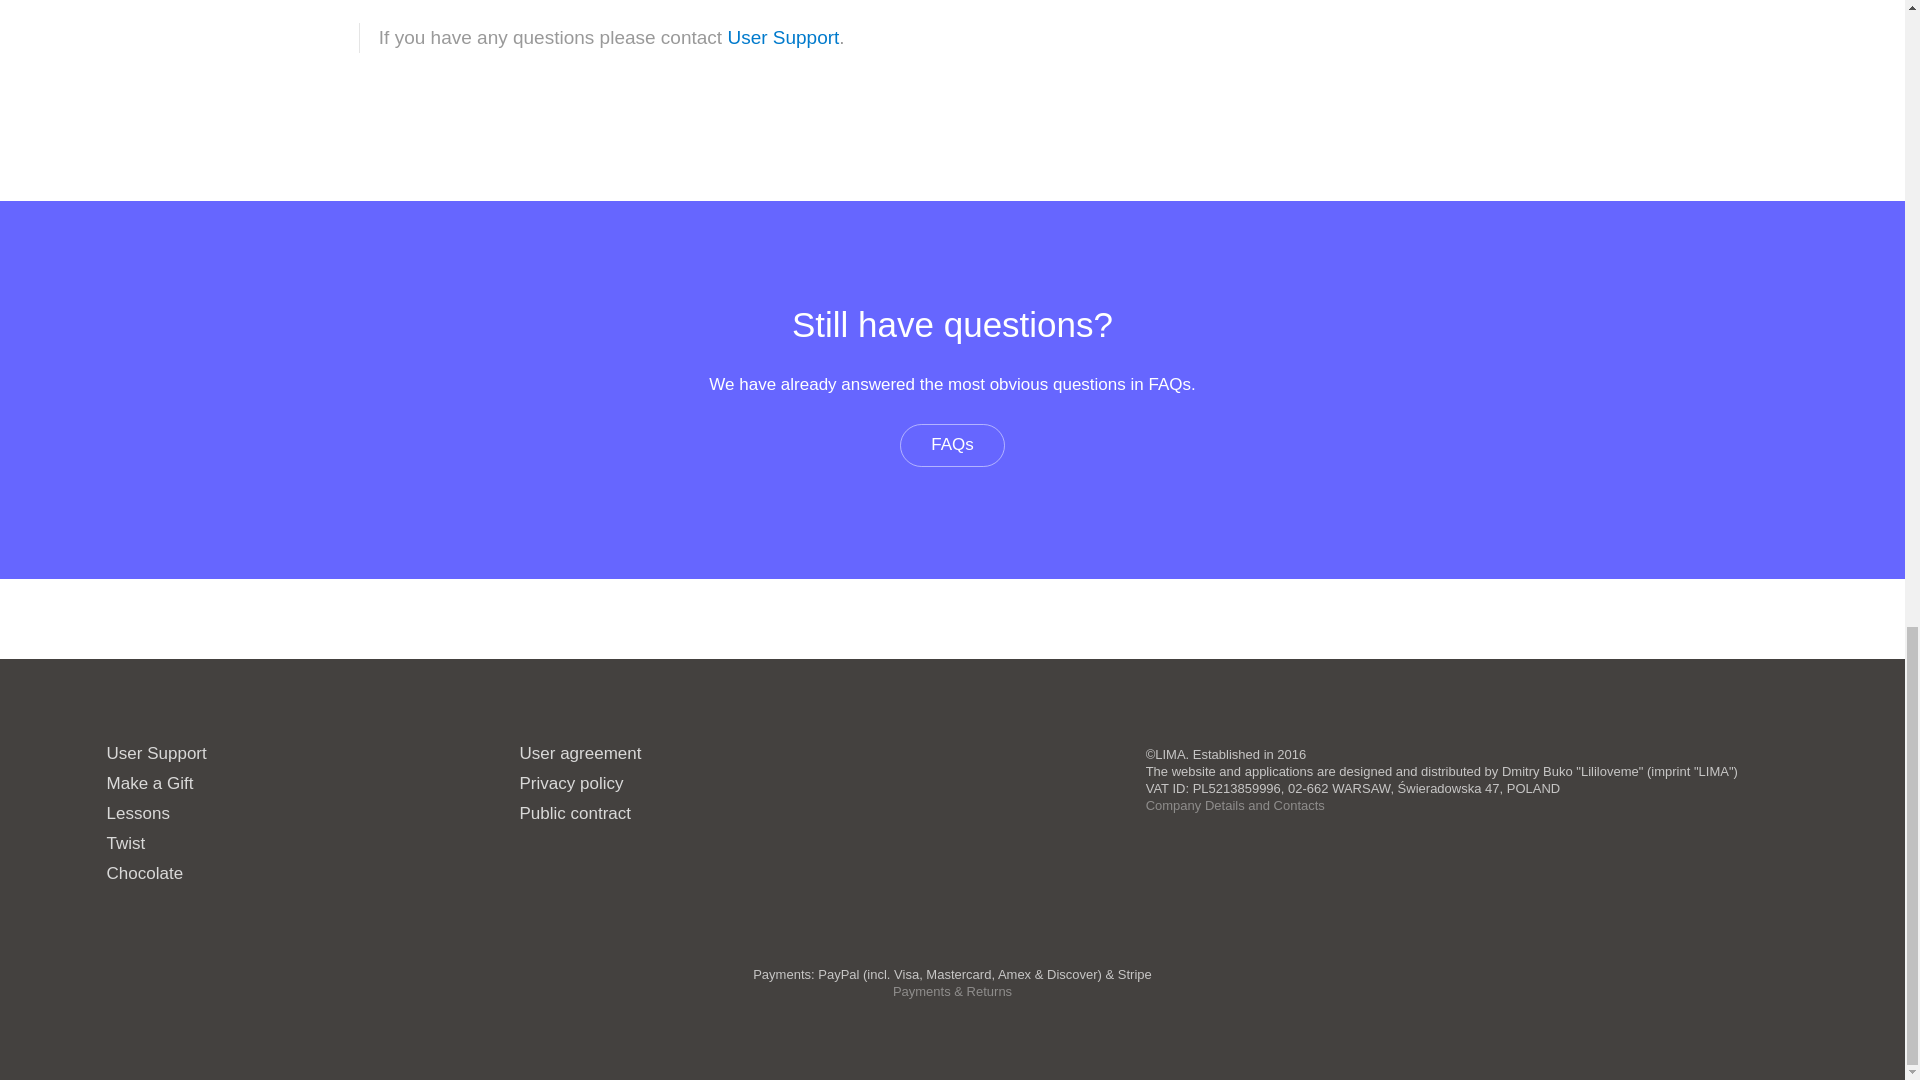 The height and width of the screenshot is (1080, 1920). I want to click on User Support, so click(783, 37).